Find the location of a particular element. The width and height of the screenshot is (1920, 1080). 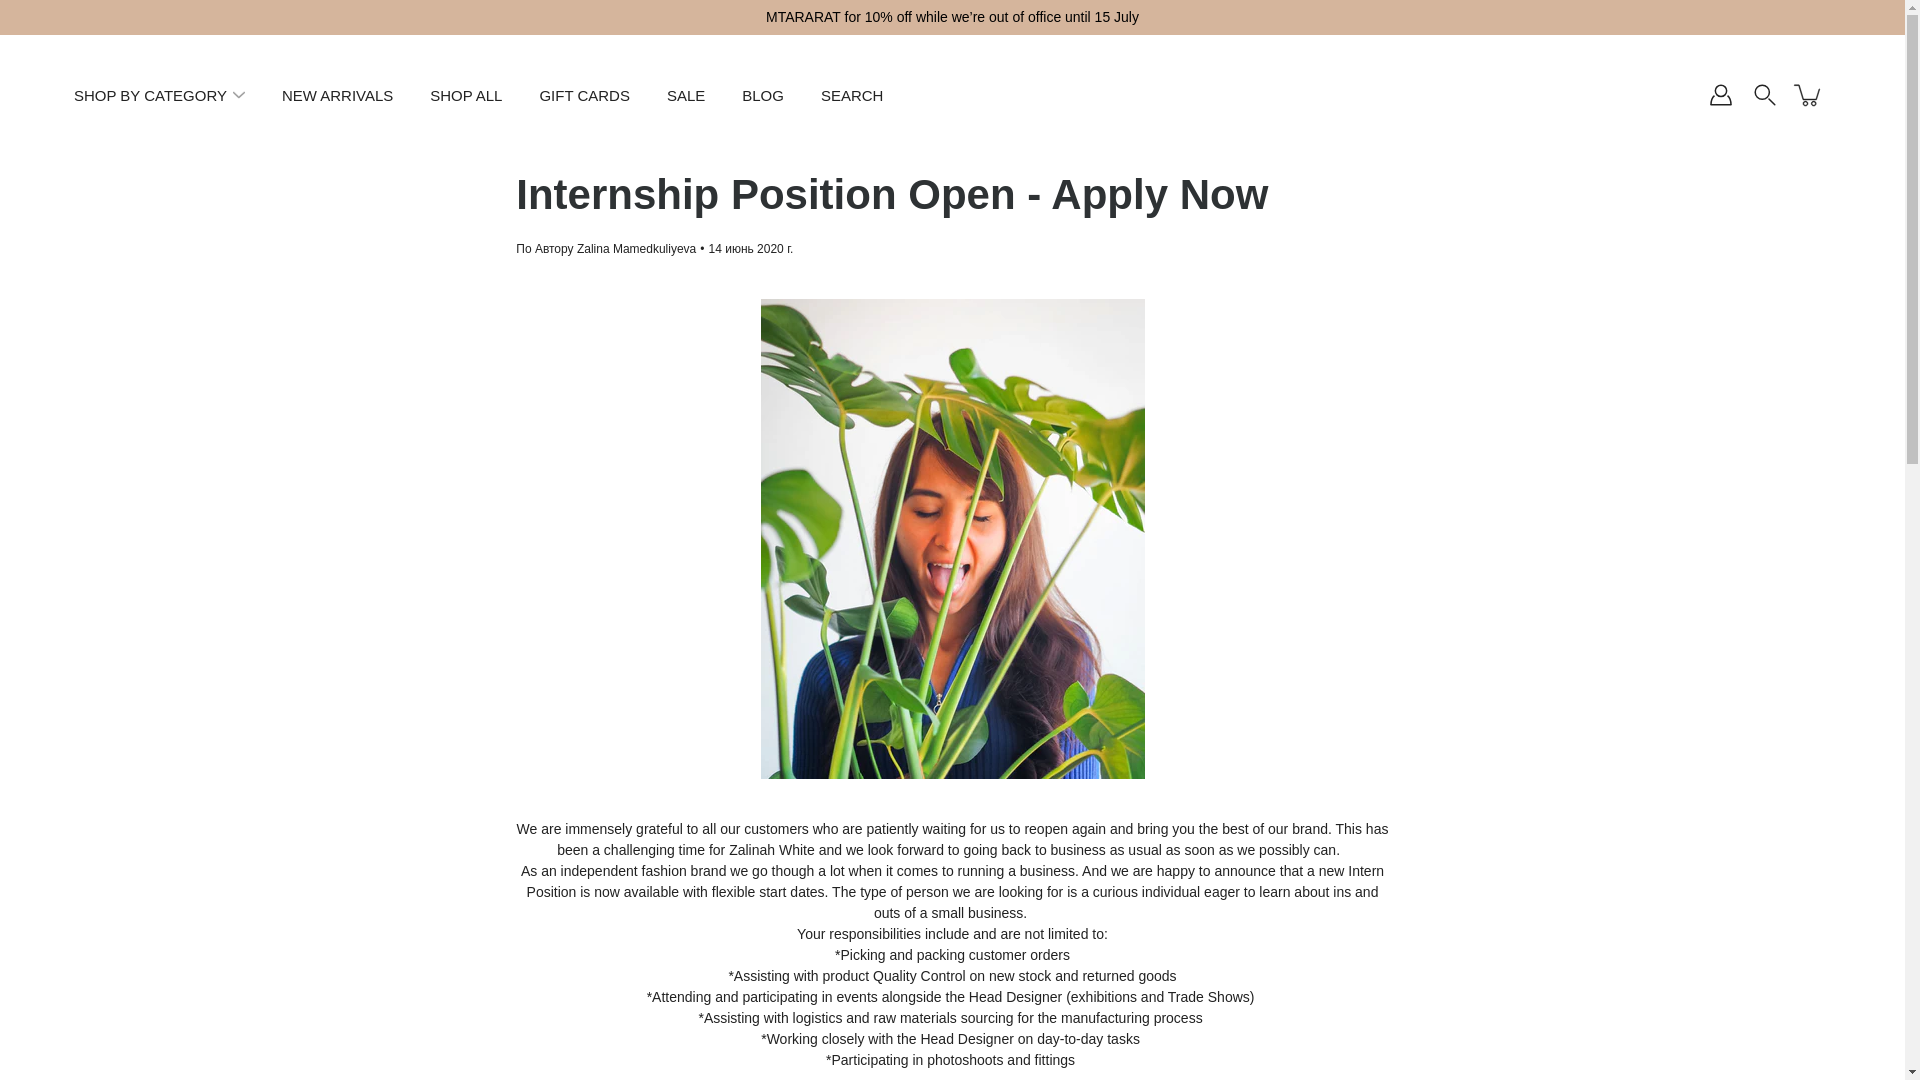

SHOP BY CATEGORY is located at coordinates (150, 94).